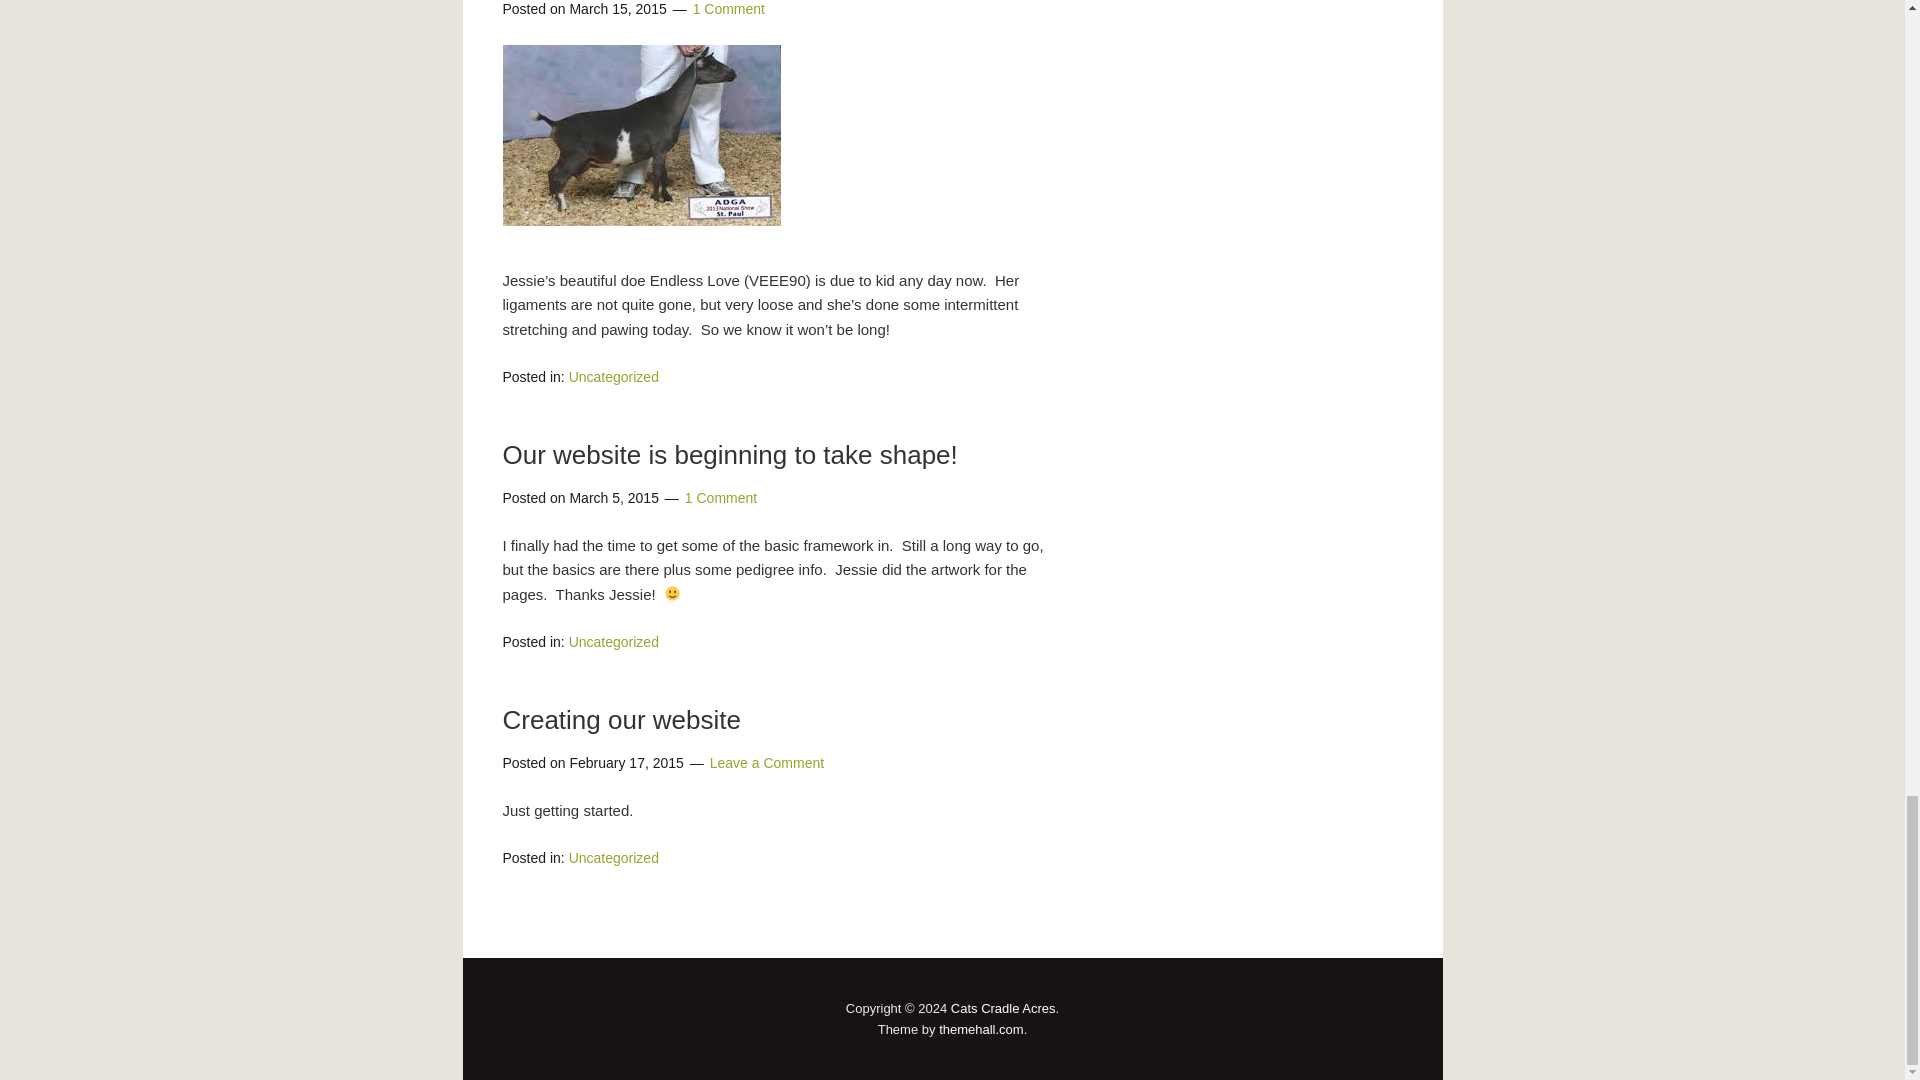 The width and height of the screenshot is (1920, 1080). What do you see at coordinates (720, 498) in the screenshot?
I see `1 Comment` at bounding box center [720, 498].